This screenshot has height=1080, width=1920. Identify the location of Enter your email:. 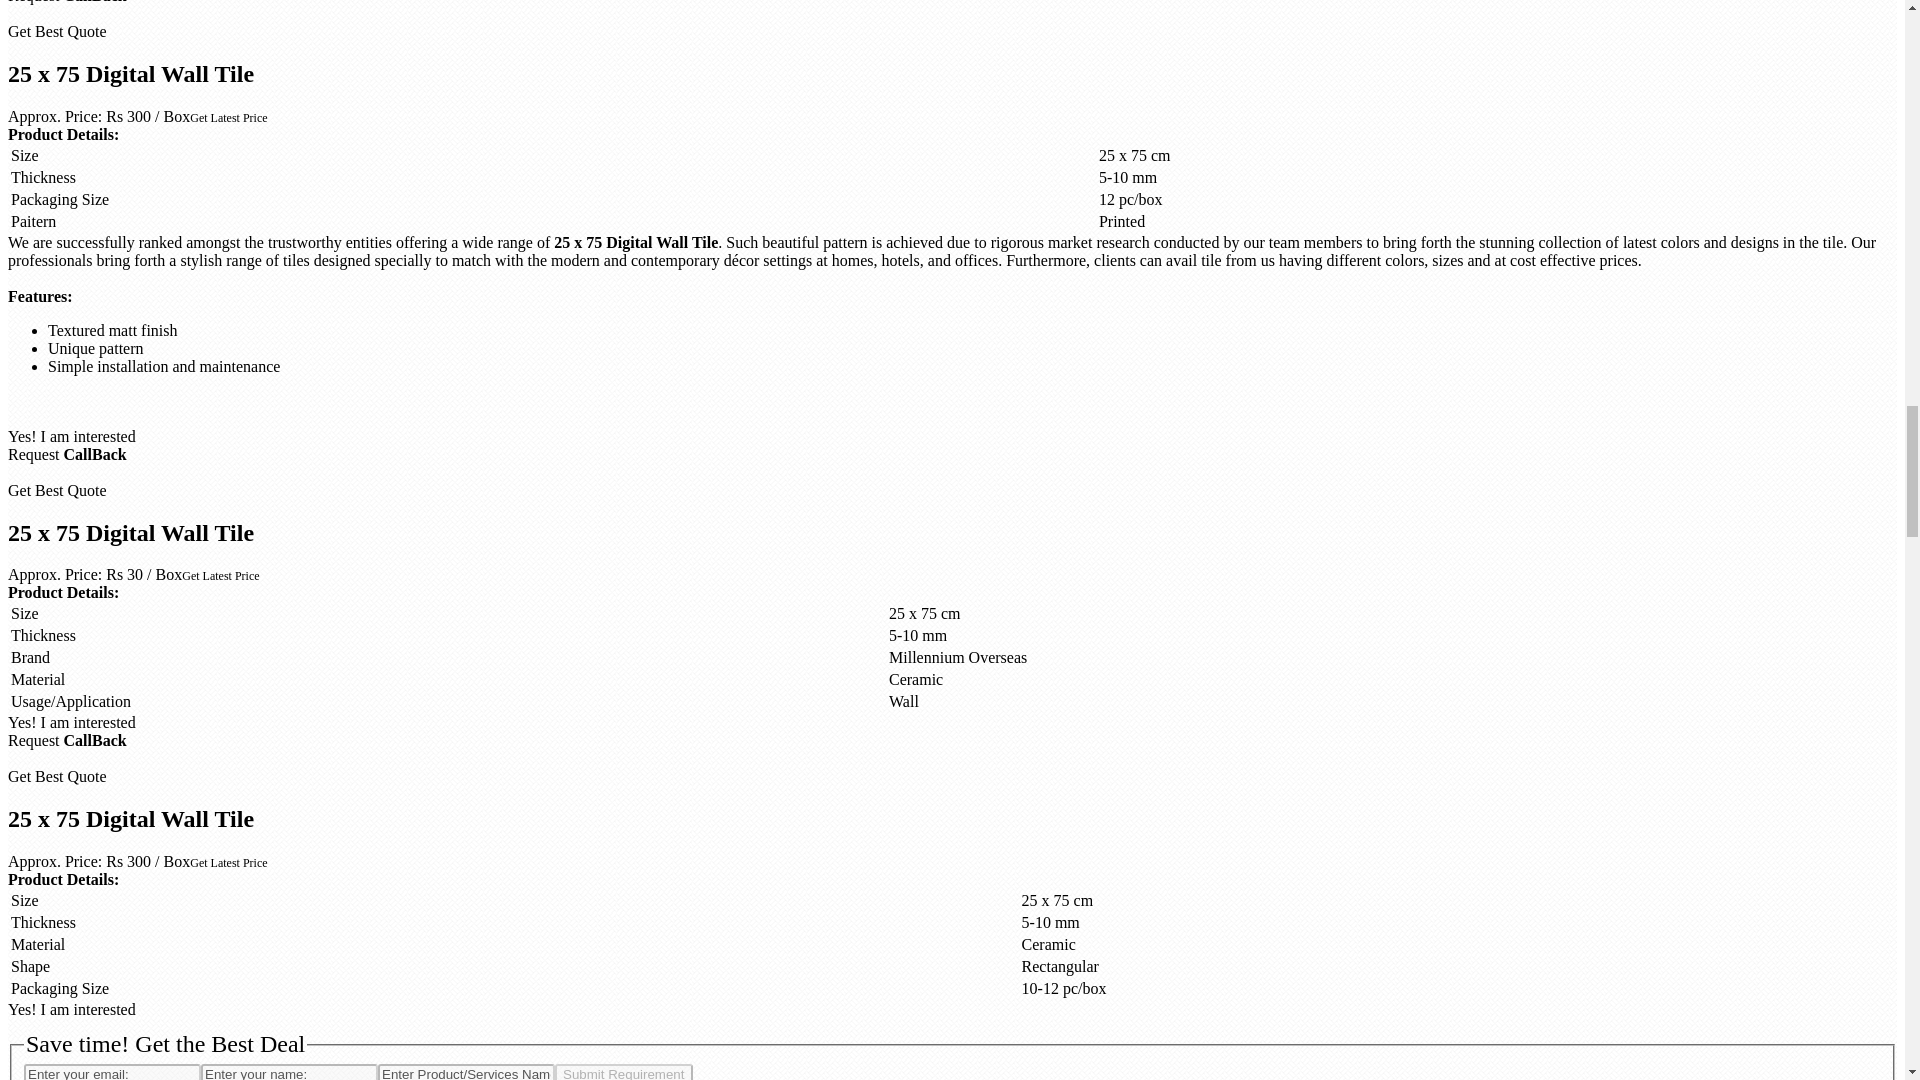
(112, 1072).